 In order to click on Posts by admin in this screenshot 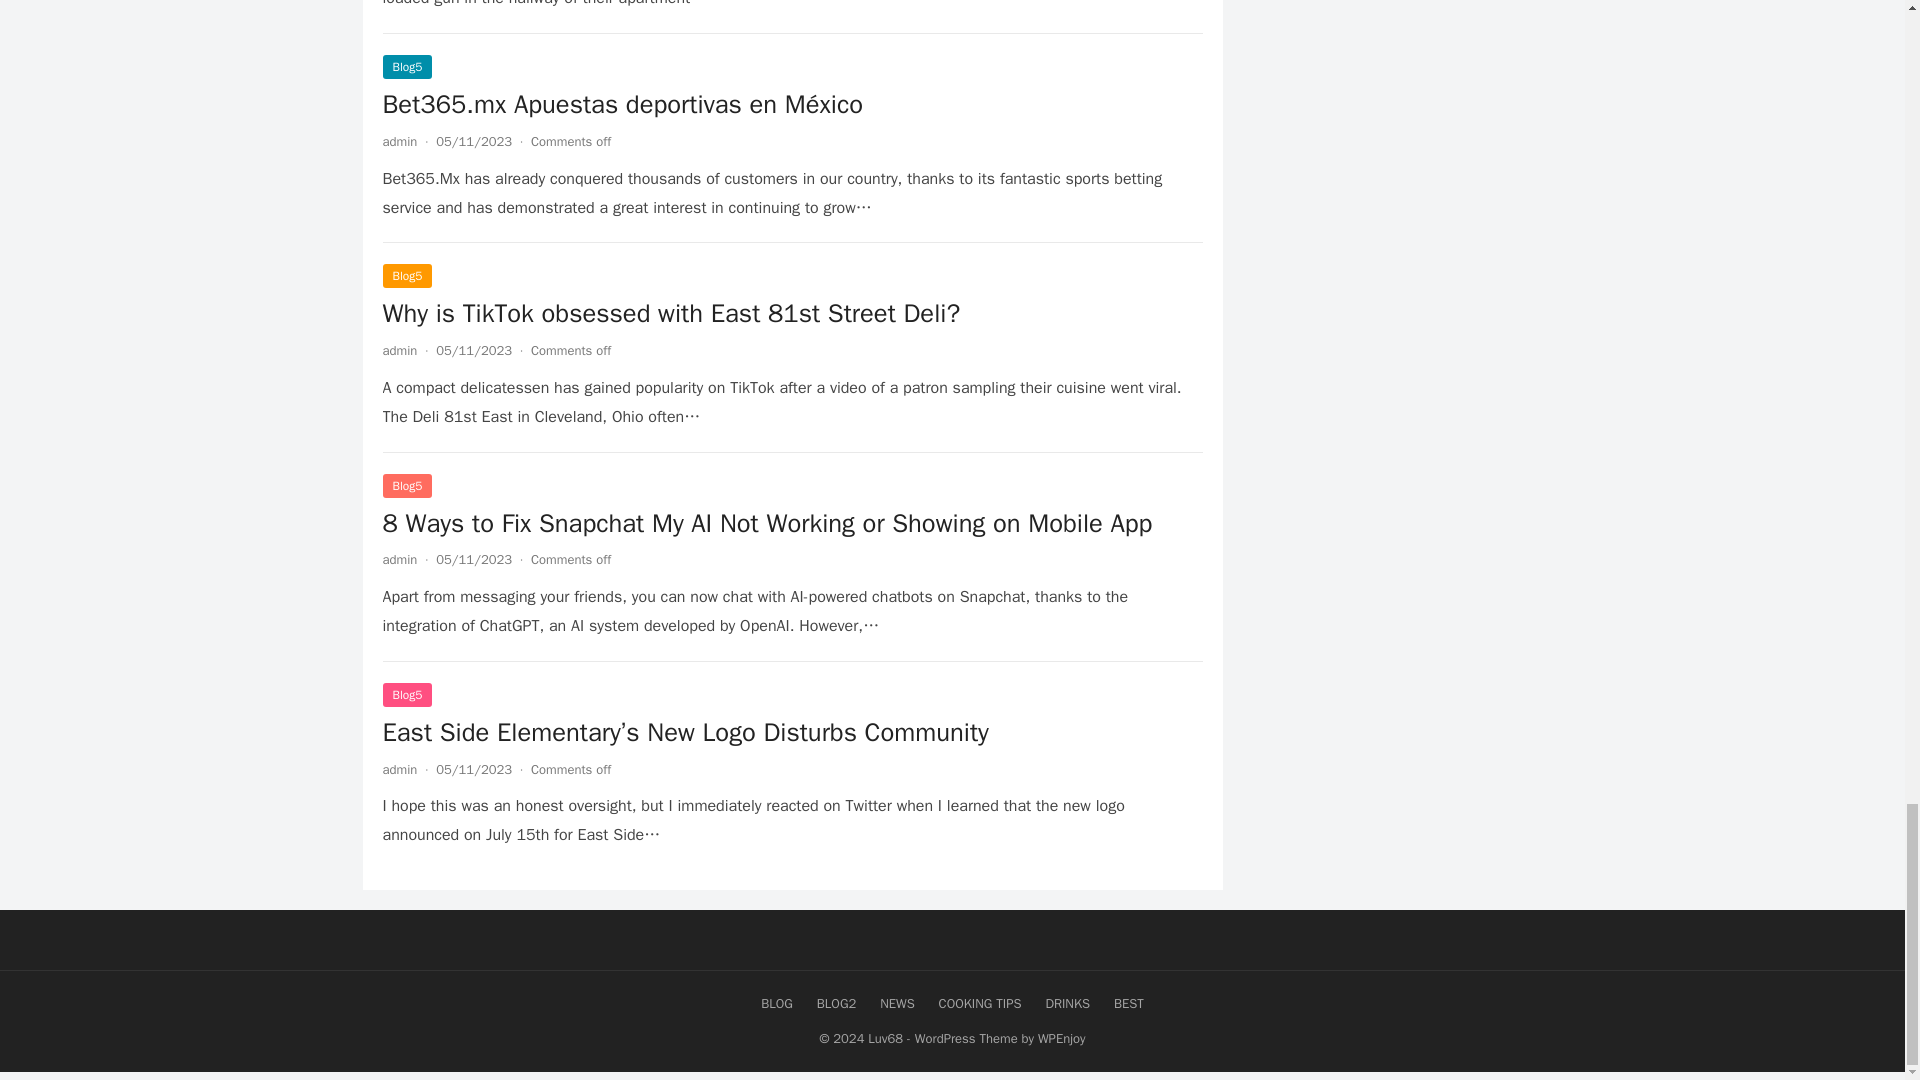, I will do `click(399, 350)`.